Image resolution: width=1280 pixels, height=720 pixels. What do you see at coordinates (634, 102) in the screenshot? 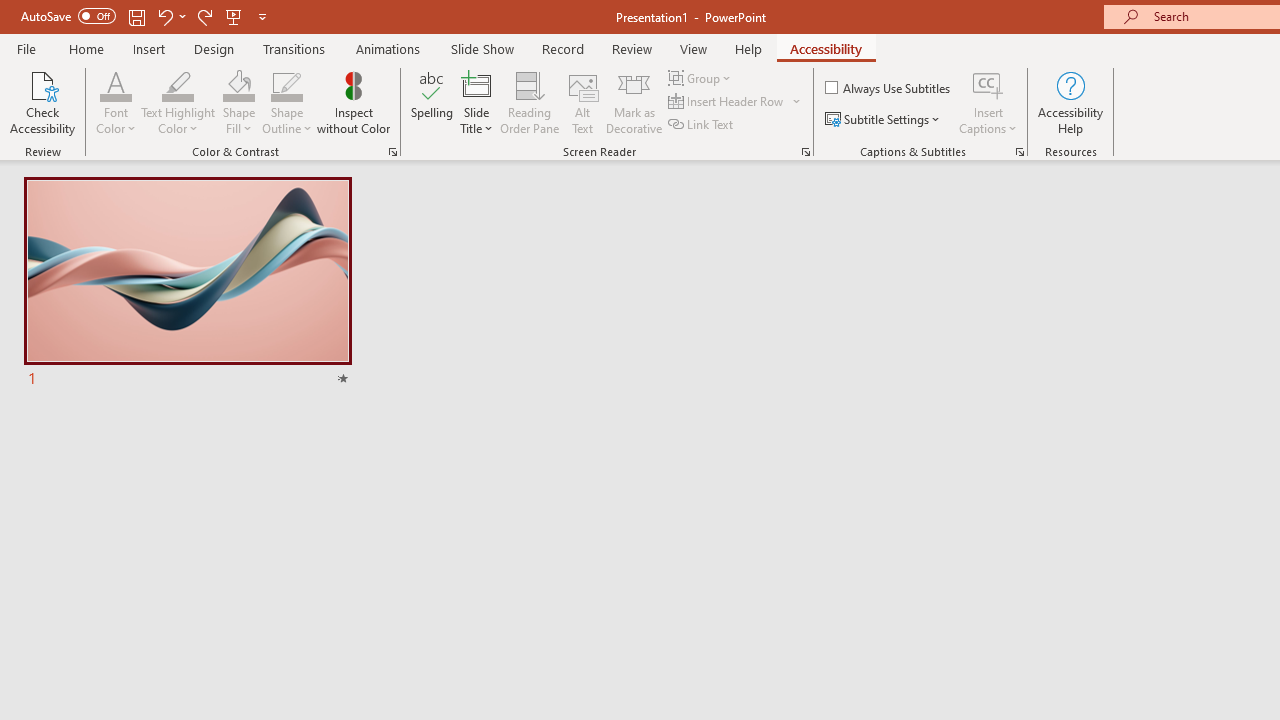
I see `Mark as Decorative` at bounding box center [634, 102].